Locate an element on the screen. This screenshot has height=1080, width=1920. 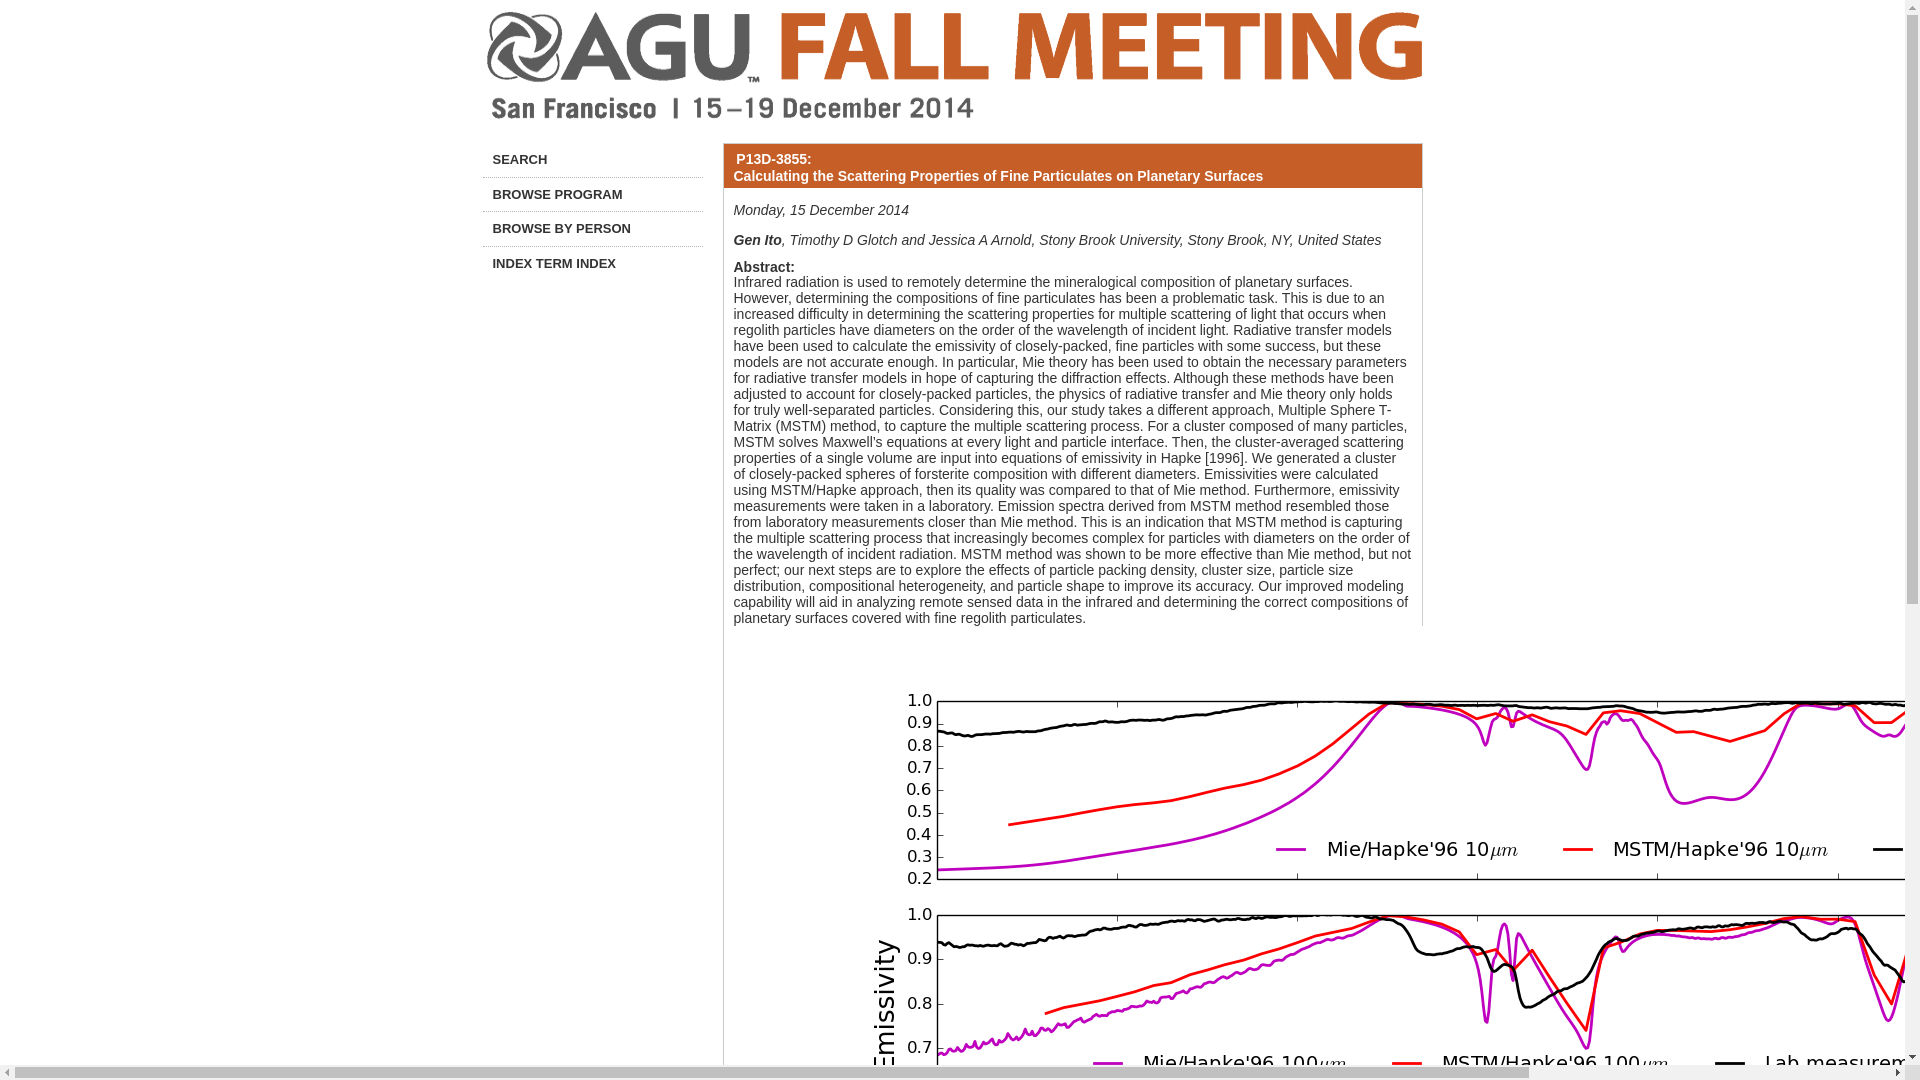
BROWSE PROGRAM is located at coordinates (592, 194).